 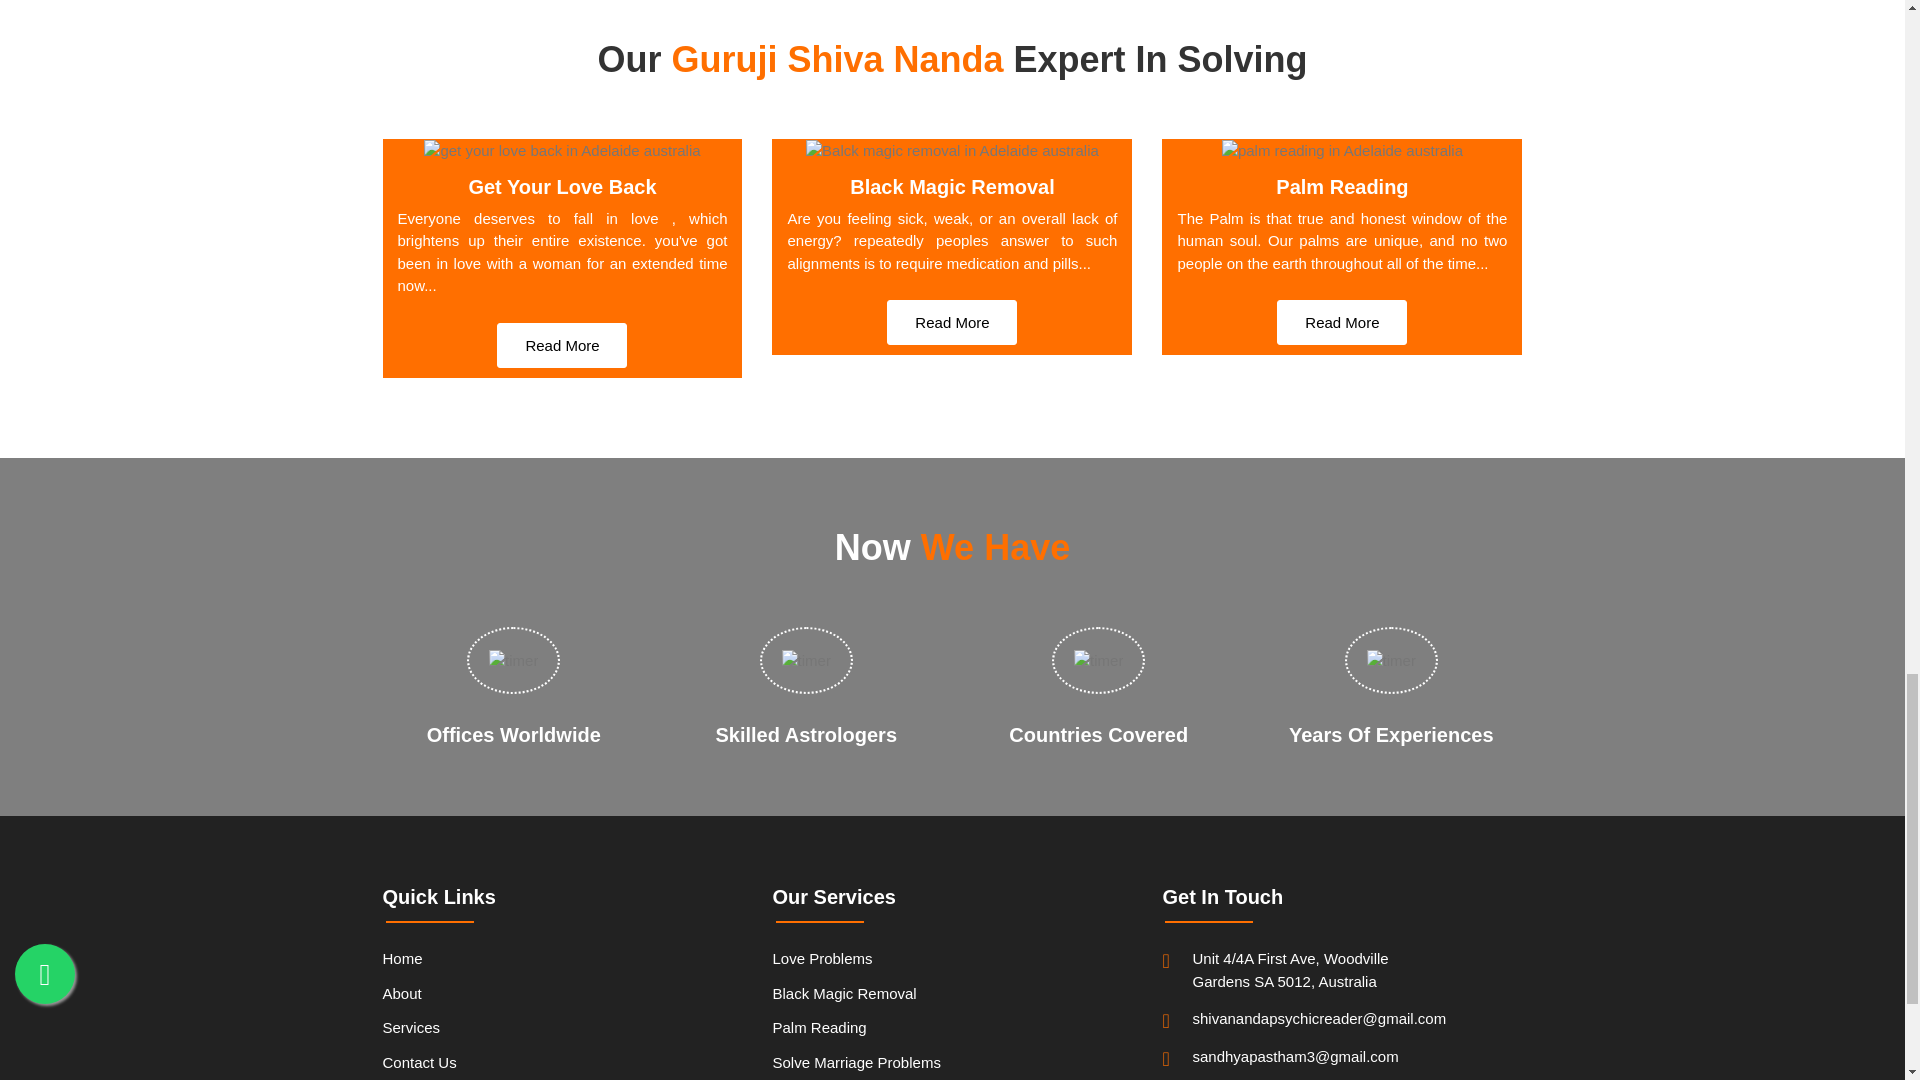 I want to click on Read More, so click(x=1342, y=322).